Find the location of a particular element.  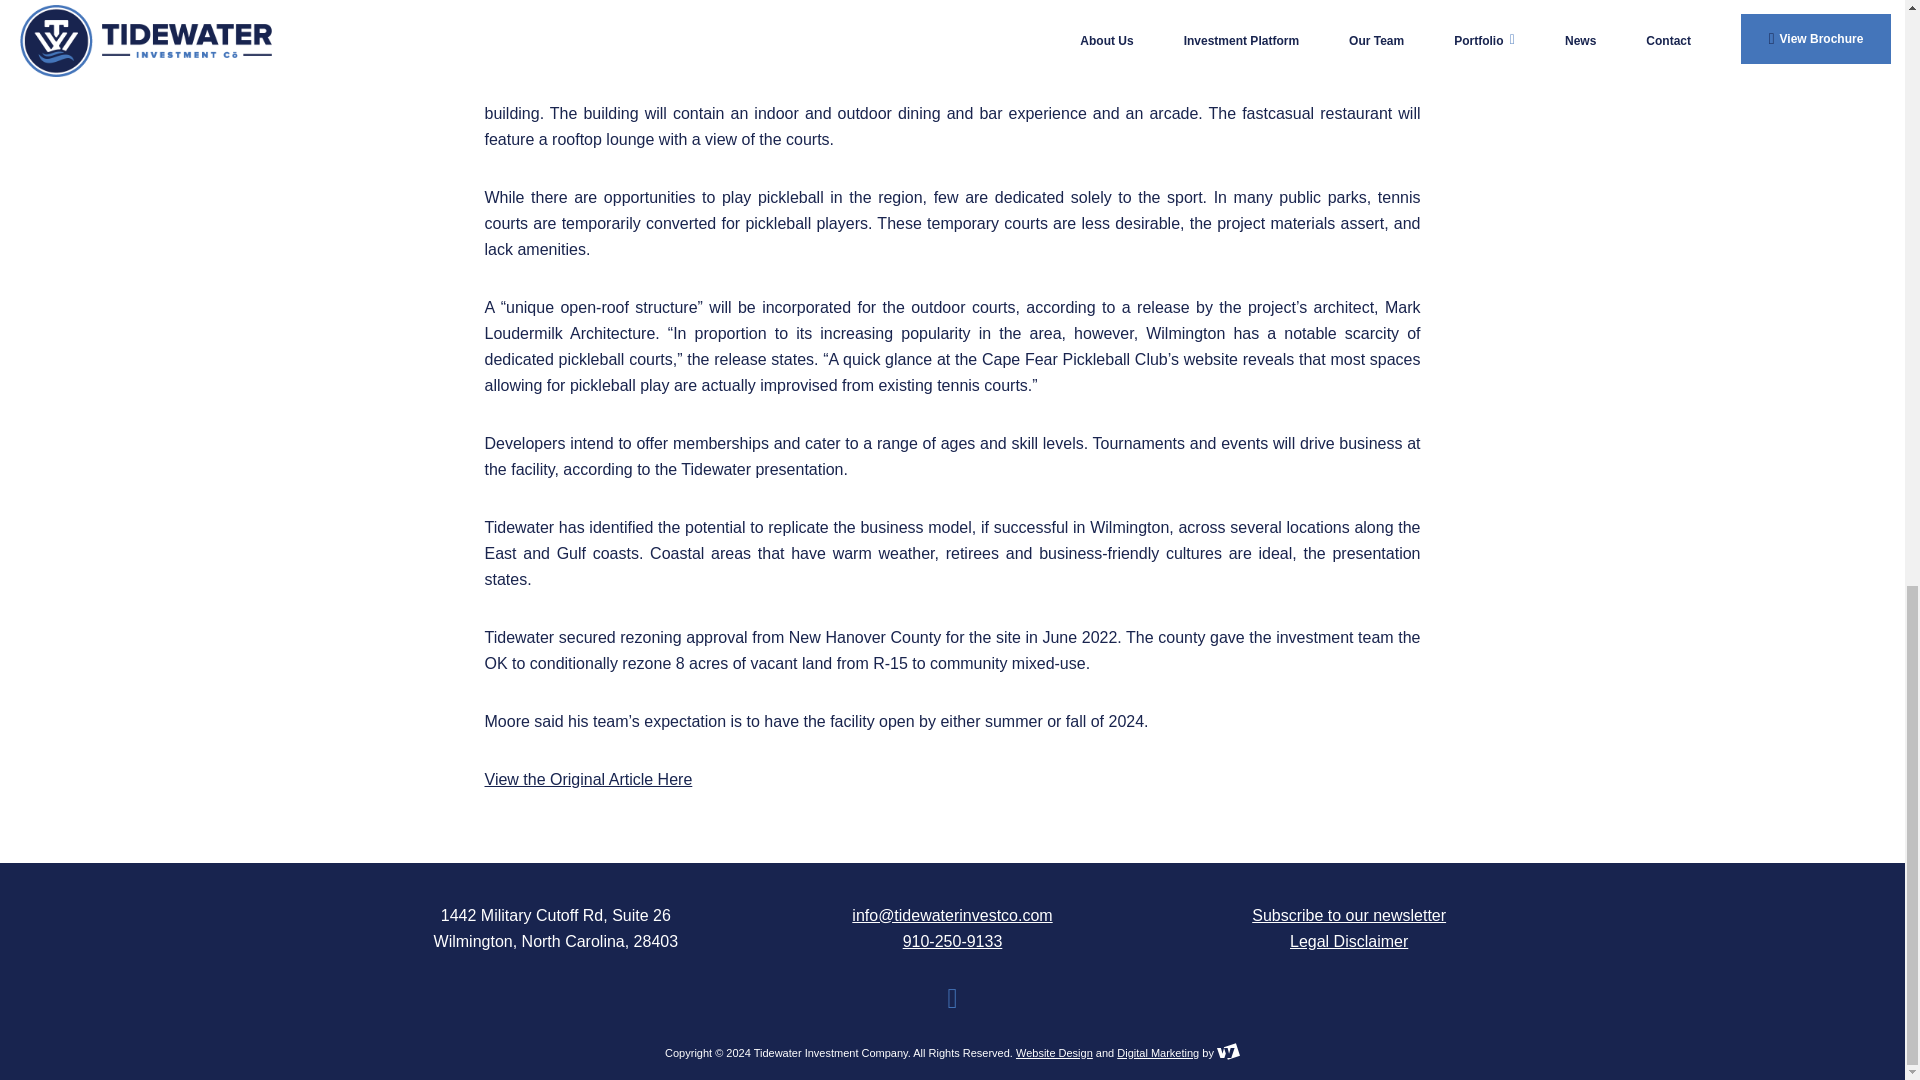

View the Original Article Here is located at coordinates (587, 780).